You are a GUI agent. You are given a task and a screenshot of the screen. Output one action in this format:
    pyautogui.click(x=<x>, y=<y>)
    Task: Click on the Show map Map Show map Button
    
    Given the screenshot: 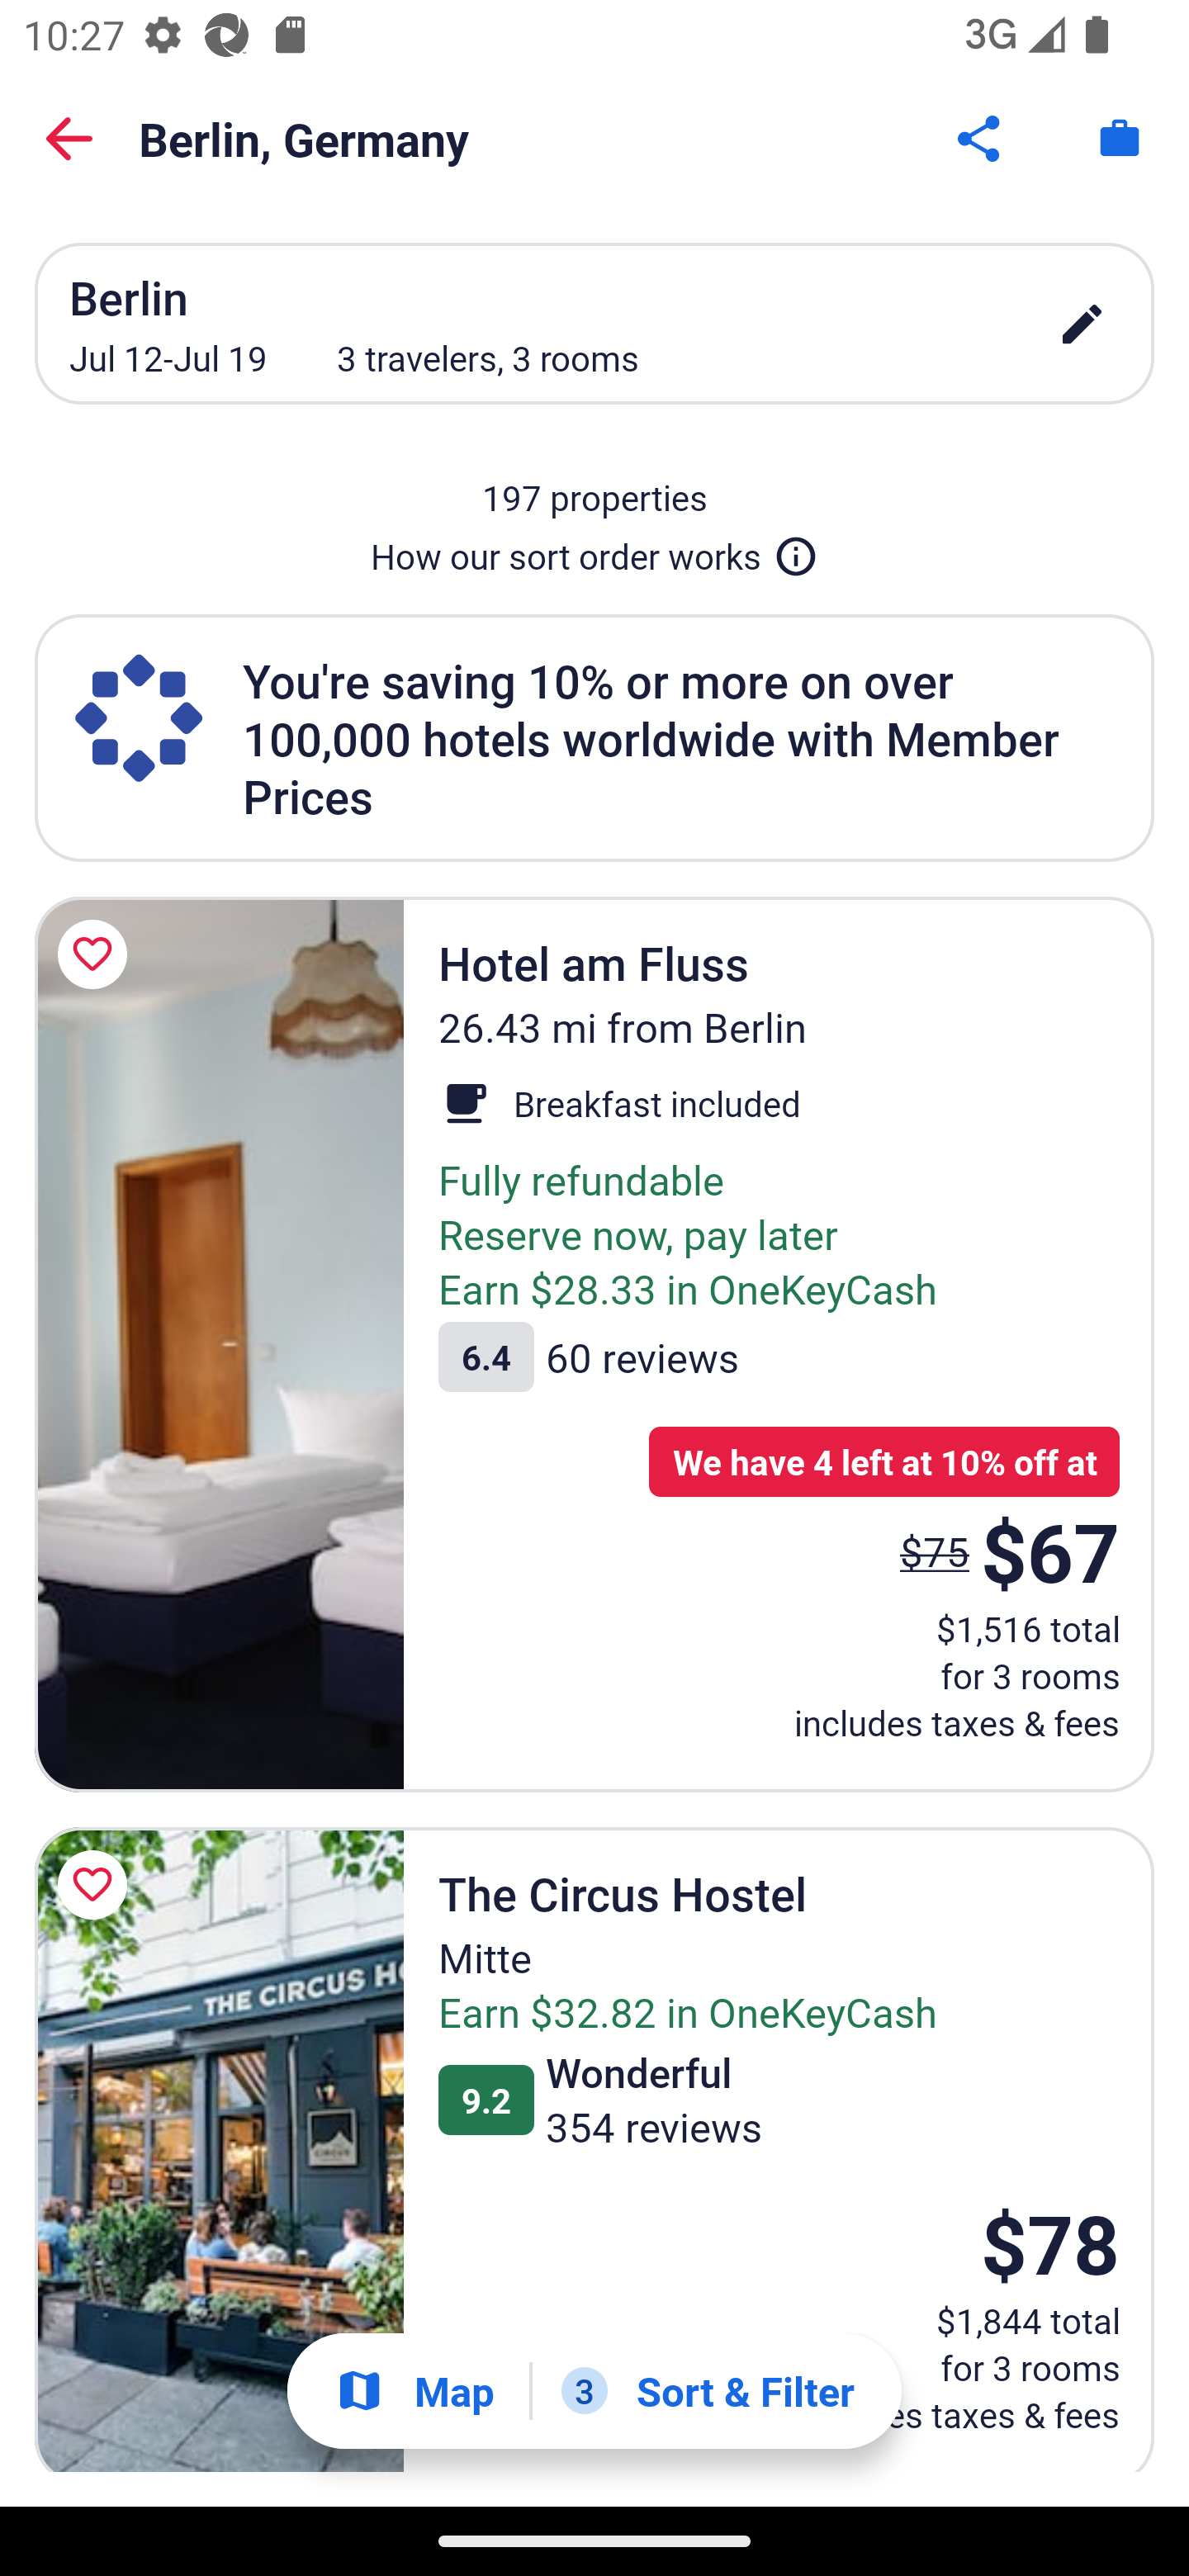 What is the action you would take?
    pyautogui.click(x=414, y=2391)
    